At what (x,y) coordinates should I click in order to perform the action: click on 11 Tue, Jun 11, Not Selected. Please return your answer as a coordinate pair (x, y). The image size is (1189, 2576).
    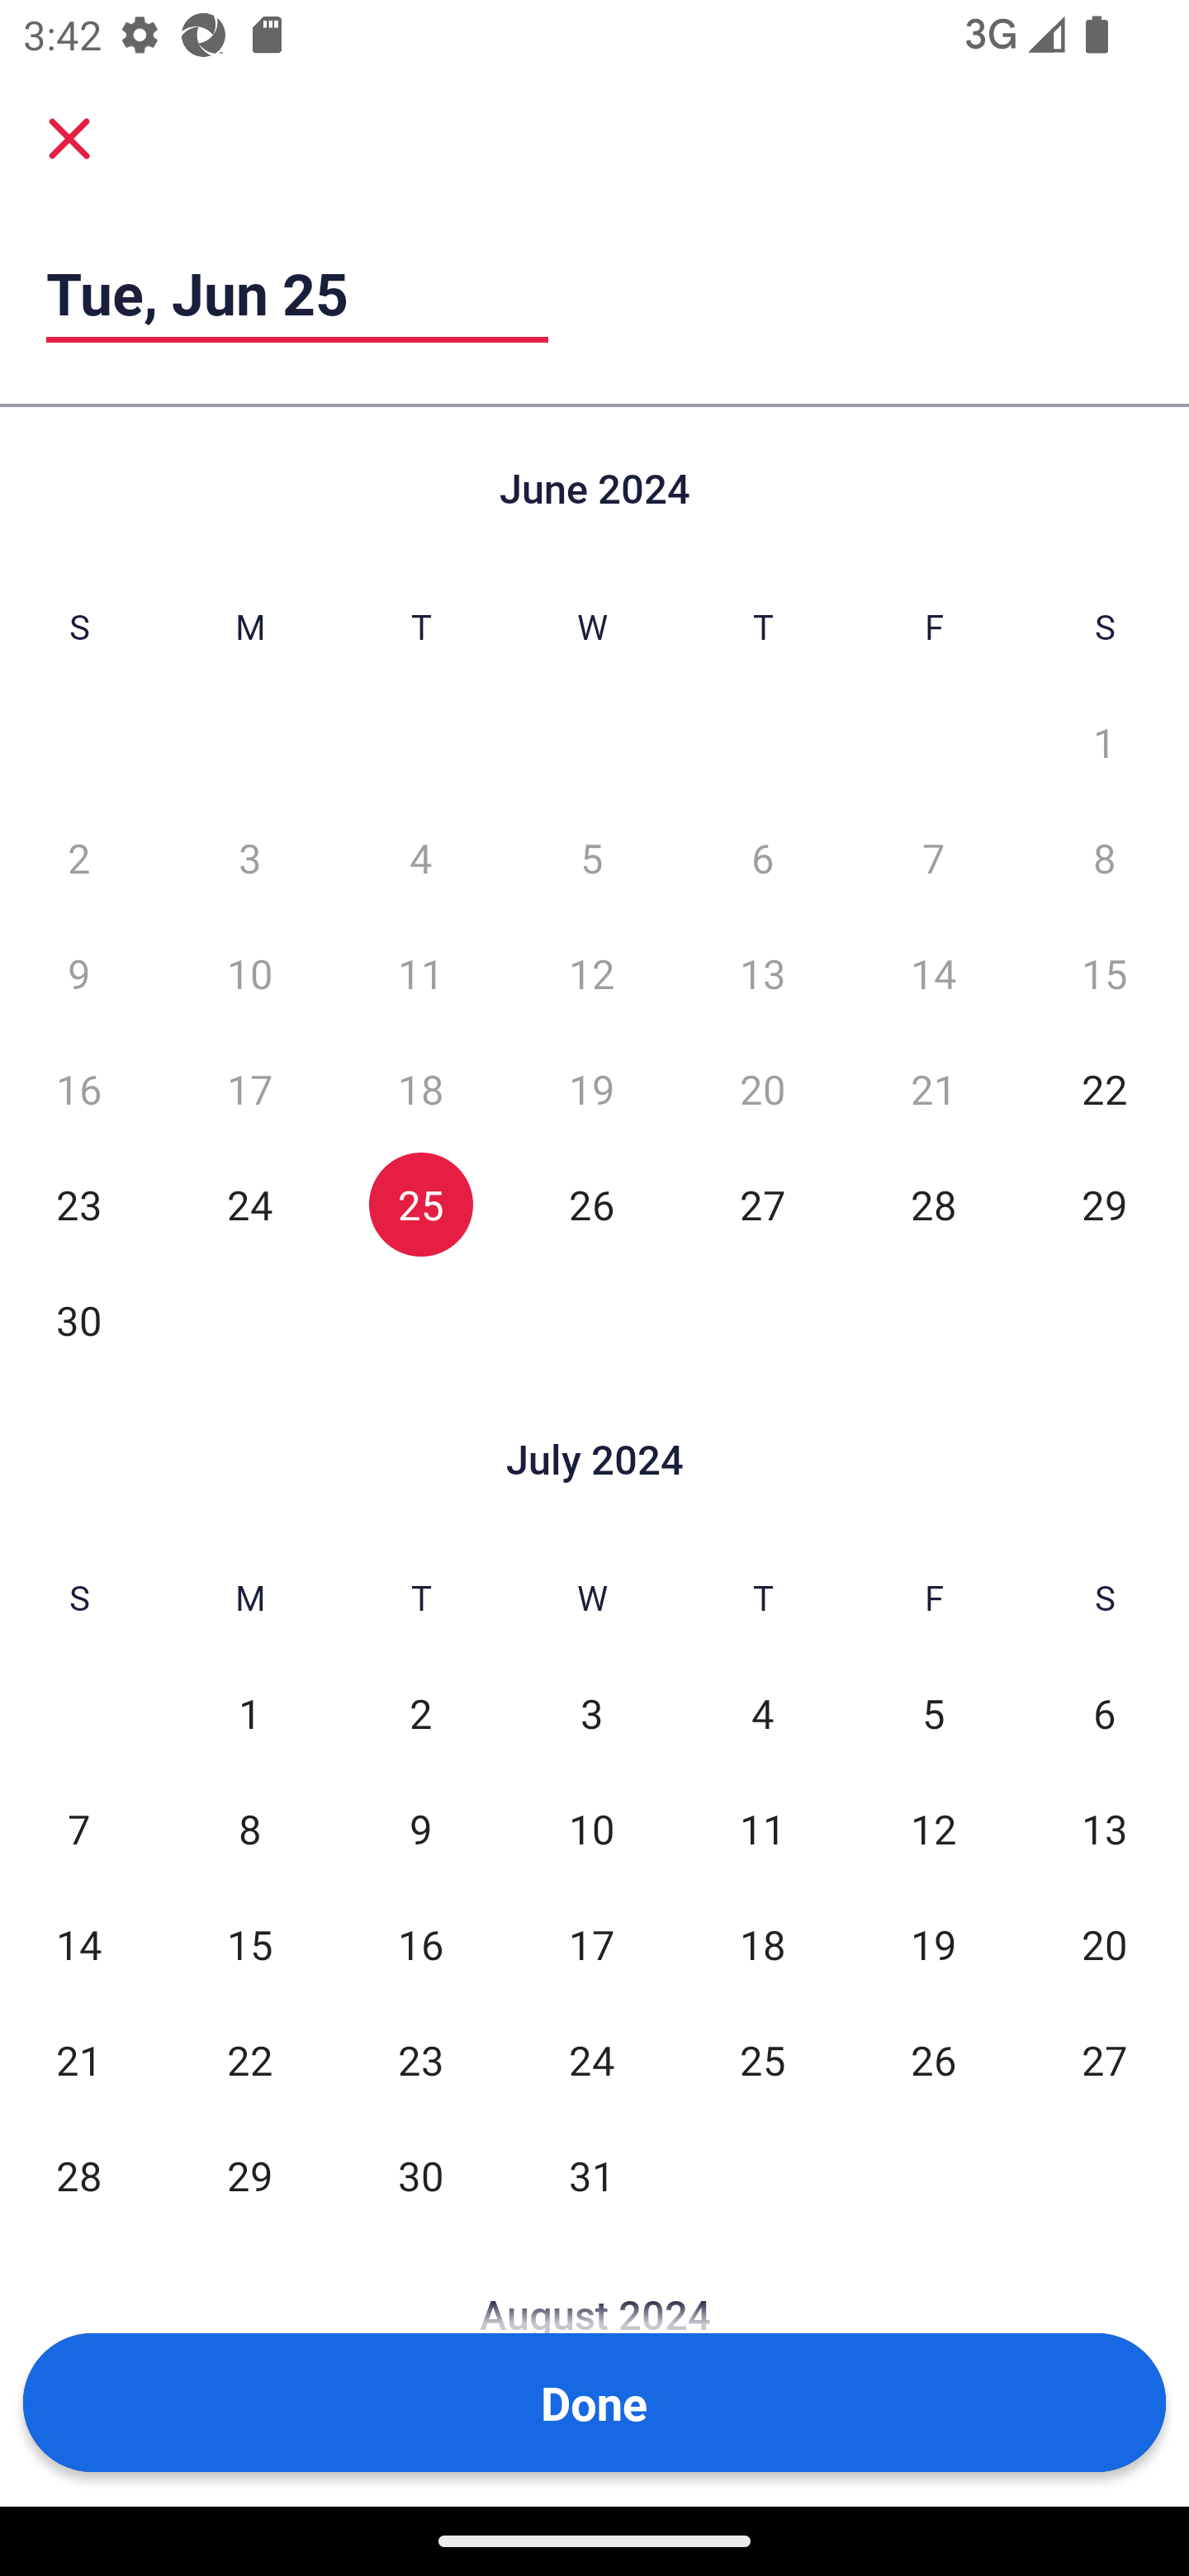
    Looking at the image, I should click on (421, 973).